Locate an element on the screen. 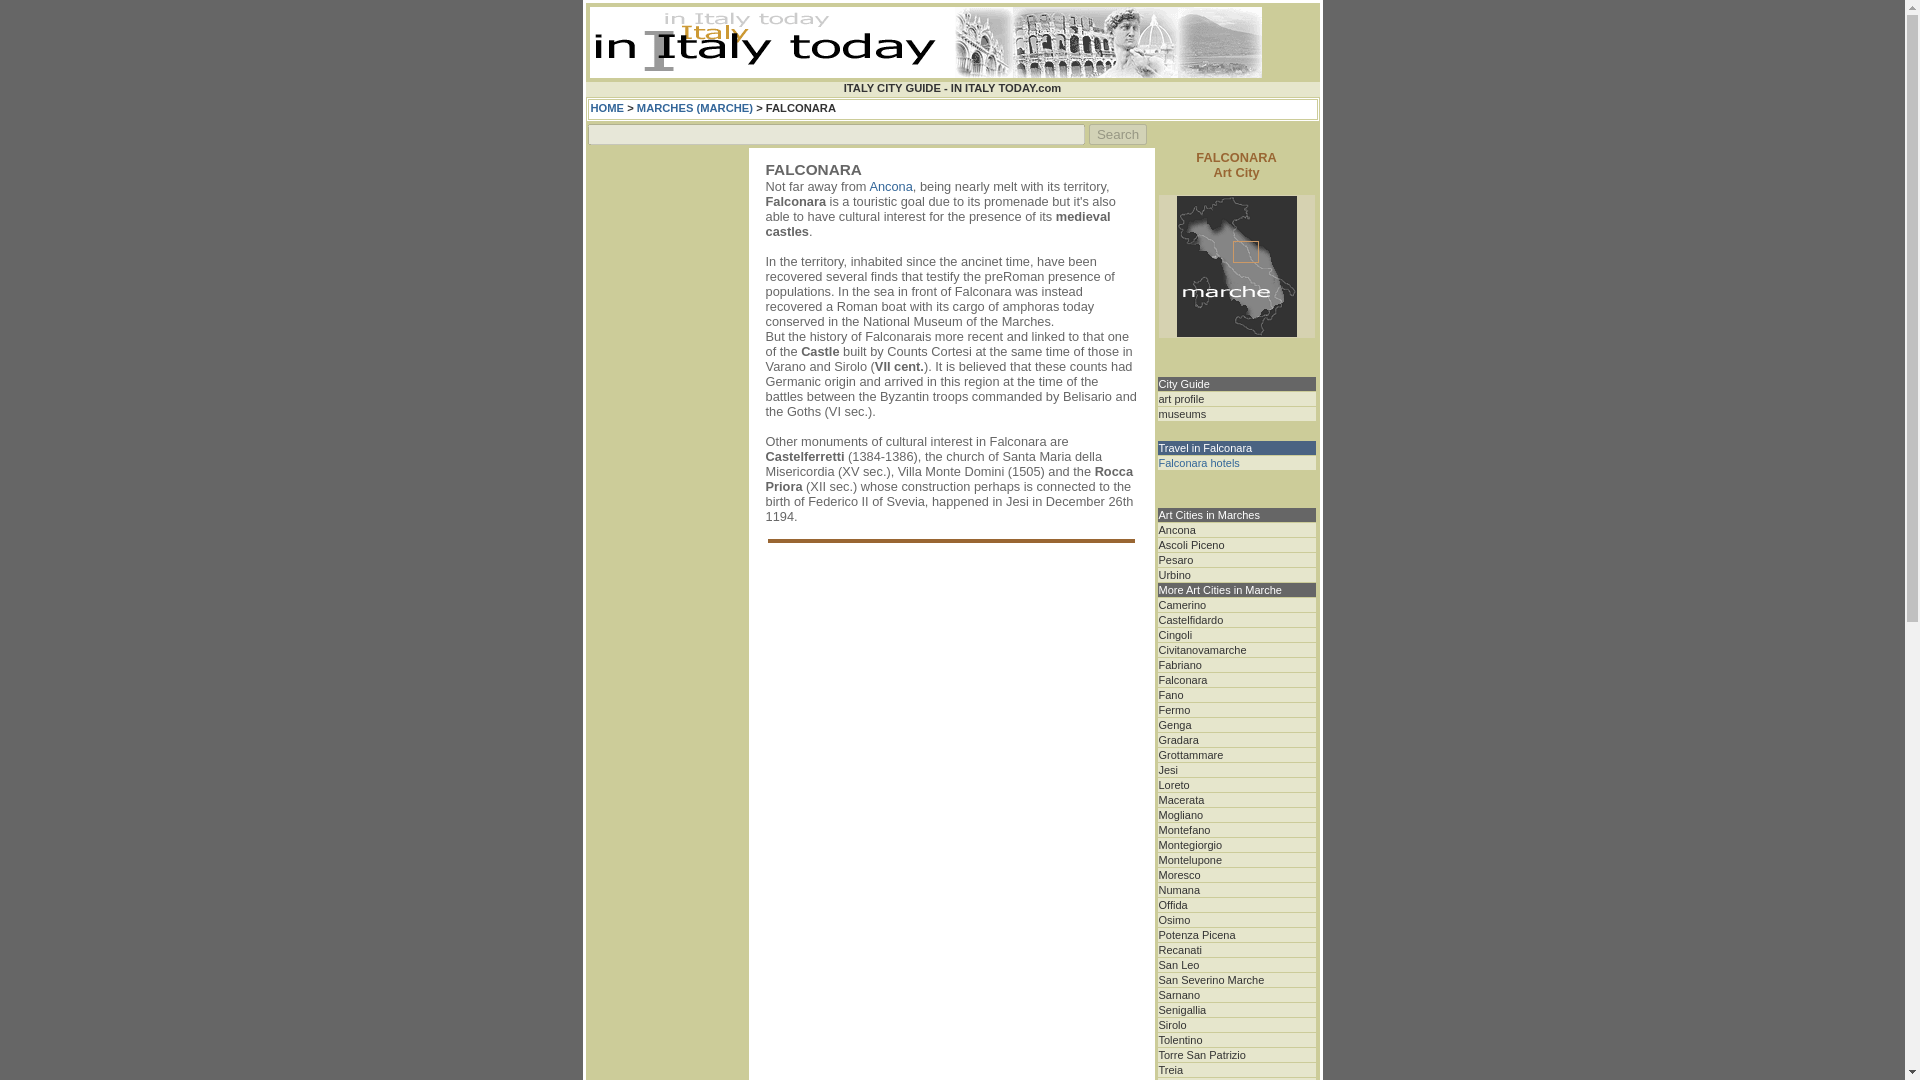 The height and width of the screenshot is (1080, 1920). Search is located at coordinates (1117, 134).